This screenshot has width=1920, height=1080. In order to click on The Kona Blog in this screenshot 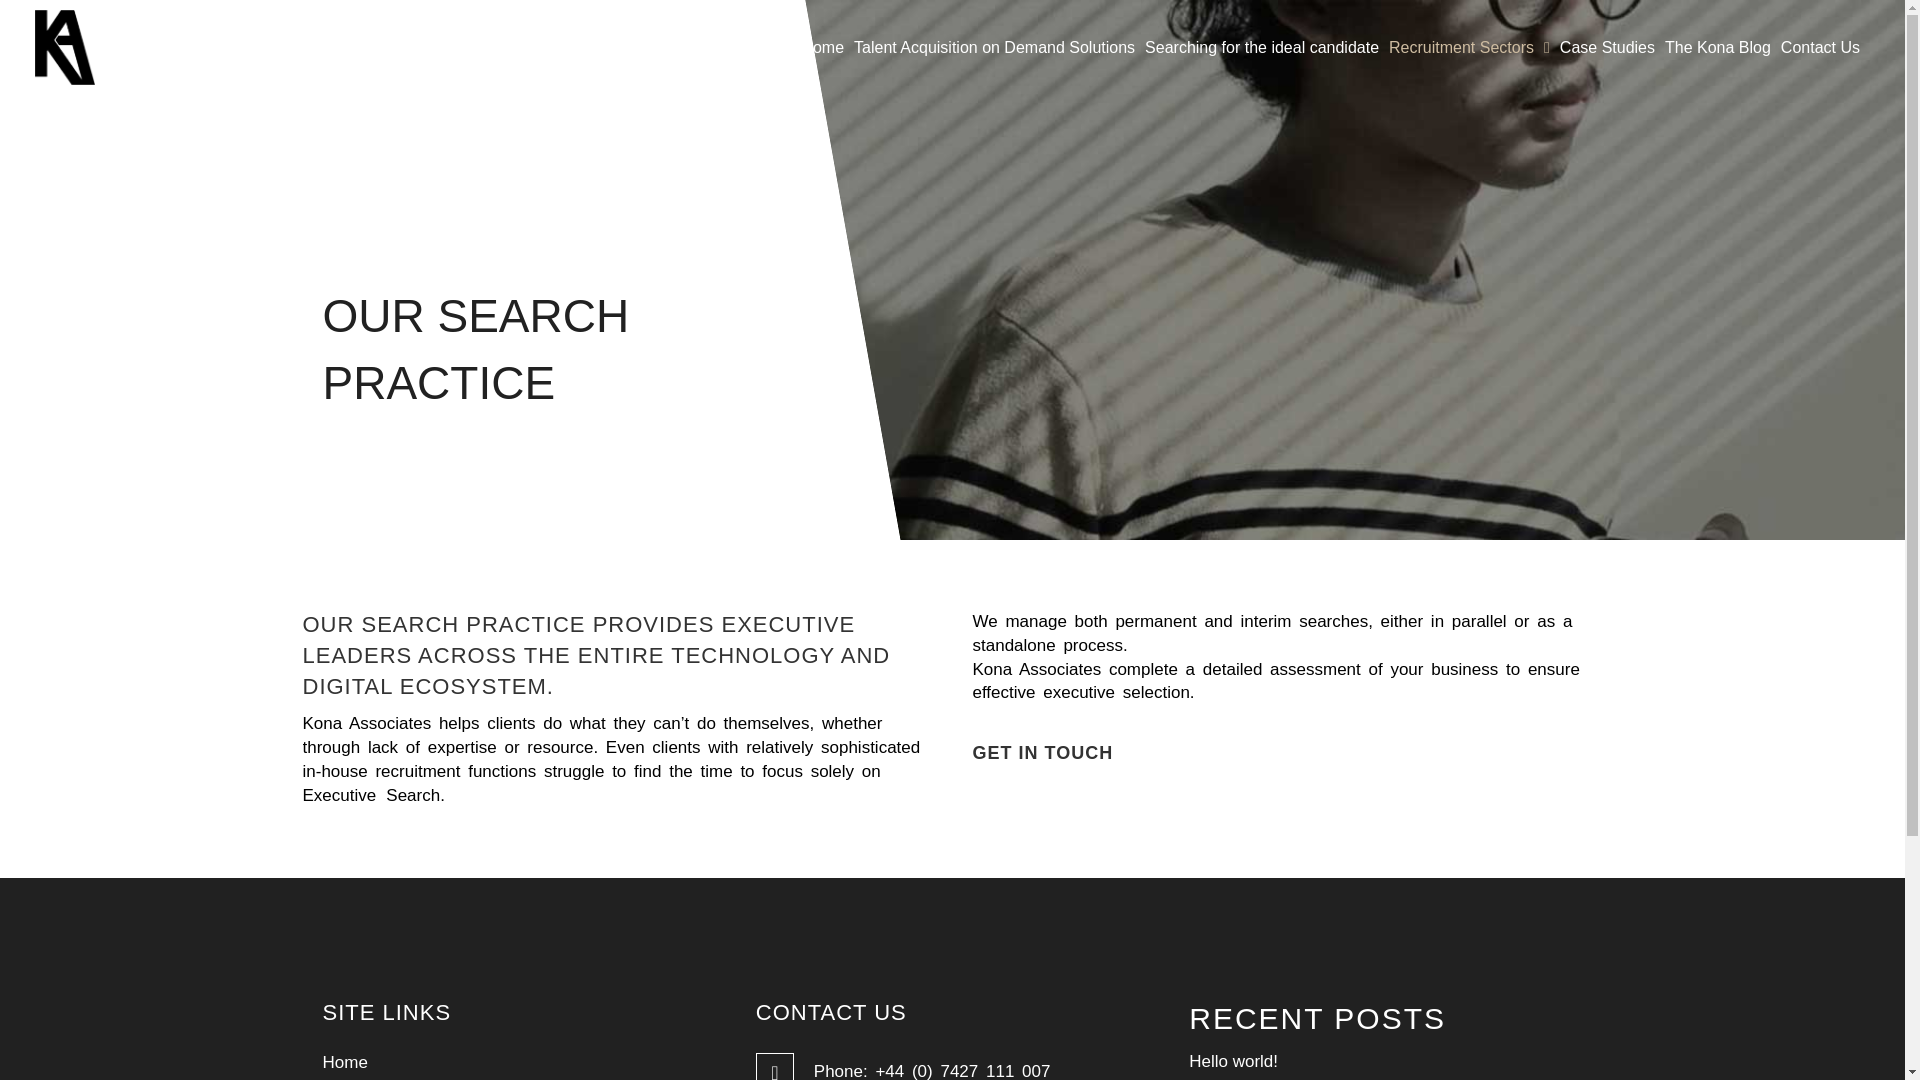, I will do `click(1718, 46)`.